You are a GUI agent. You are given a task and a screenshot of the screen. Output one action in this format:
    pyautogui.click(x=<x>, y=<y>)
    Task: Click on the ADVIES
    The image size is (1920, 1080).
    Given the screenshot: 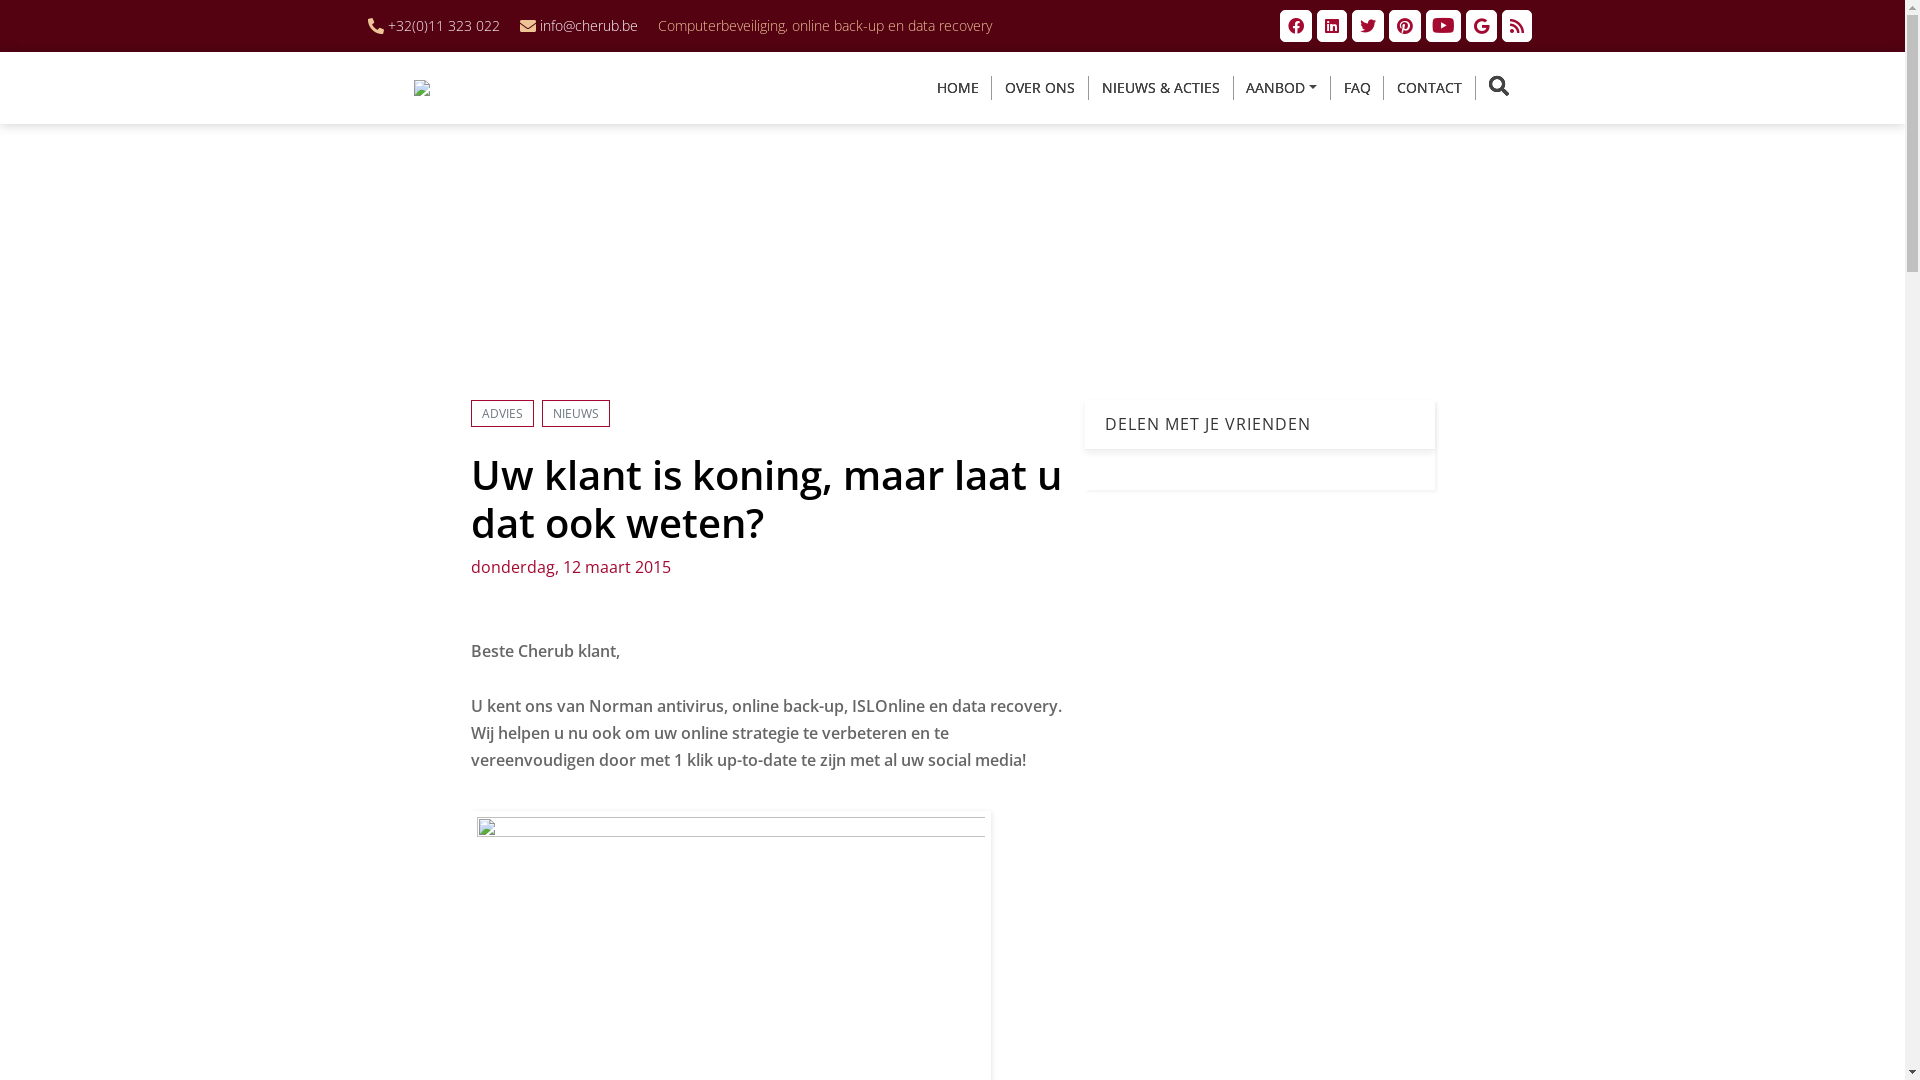 What is the action you would take?
    pyautogui.click(x=502, y=414)
    